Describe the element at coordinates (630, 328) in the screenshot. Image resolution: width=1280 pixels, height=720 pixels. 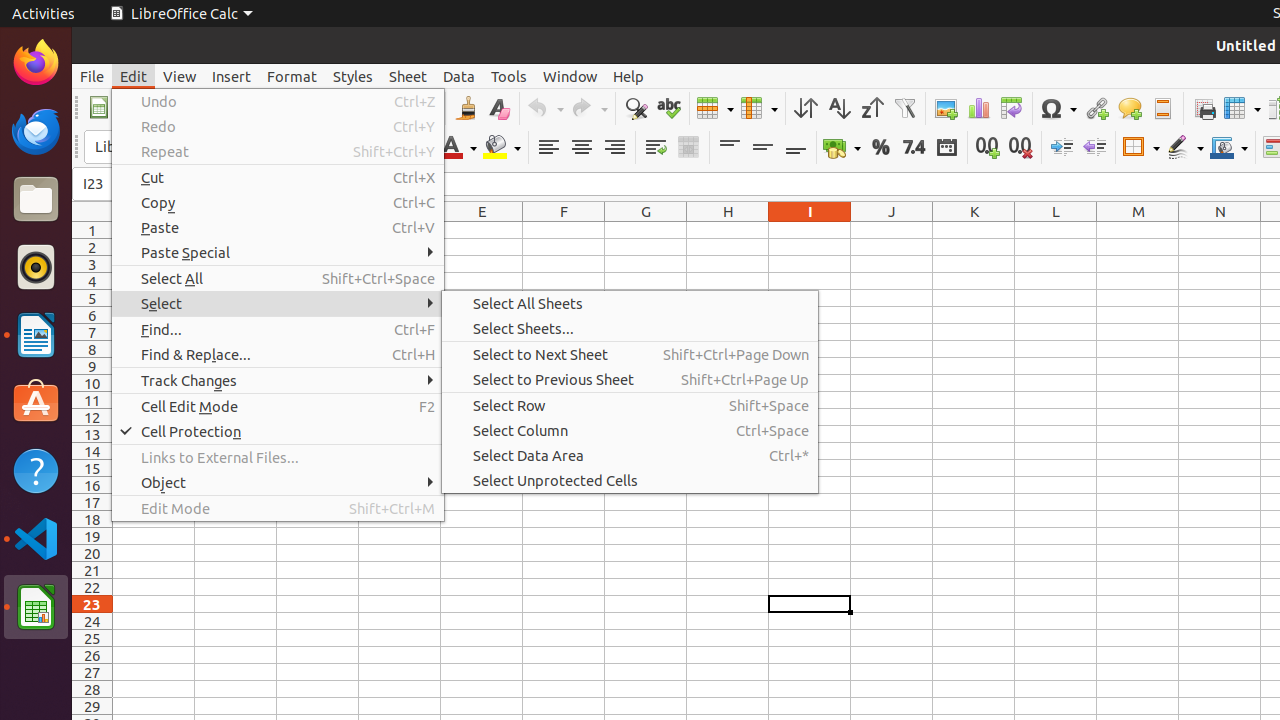
I see `Select Sheets...` at that location.